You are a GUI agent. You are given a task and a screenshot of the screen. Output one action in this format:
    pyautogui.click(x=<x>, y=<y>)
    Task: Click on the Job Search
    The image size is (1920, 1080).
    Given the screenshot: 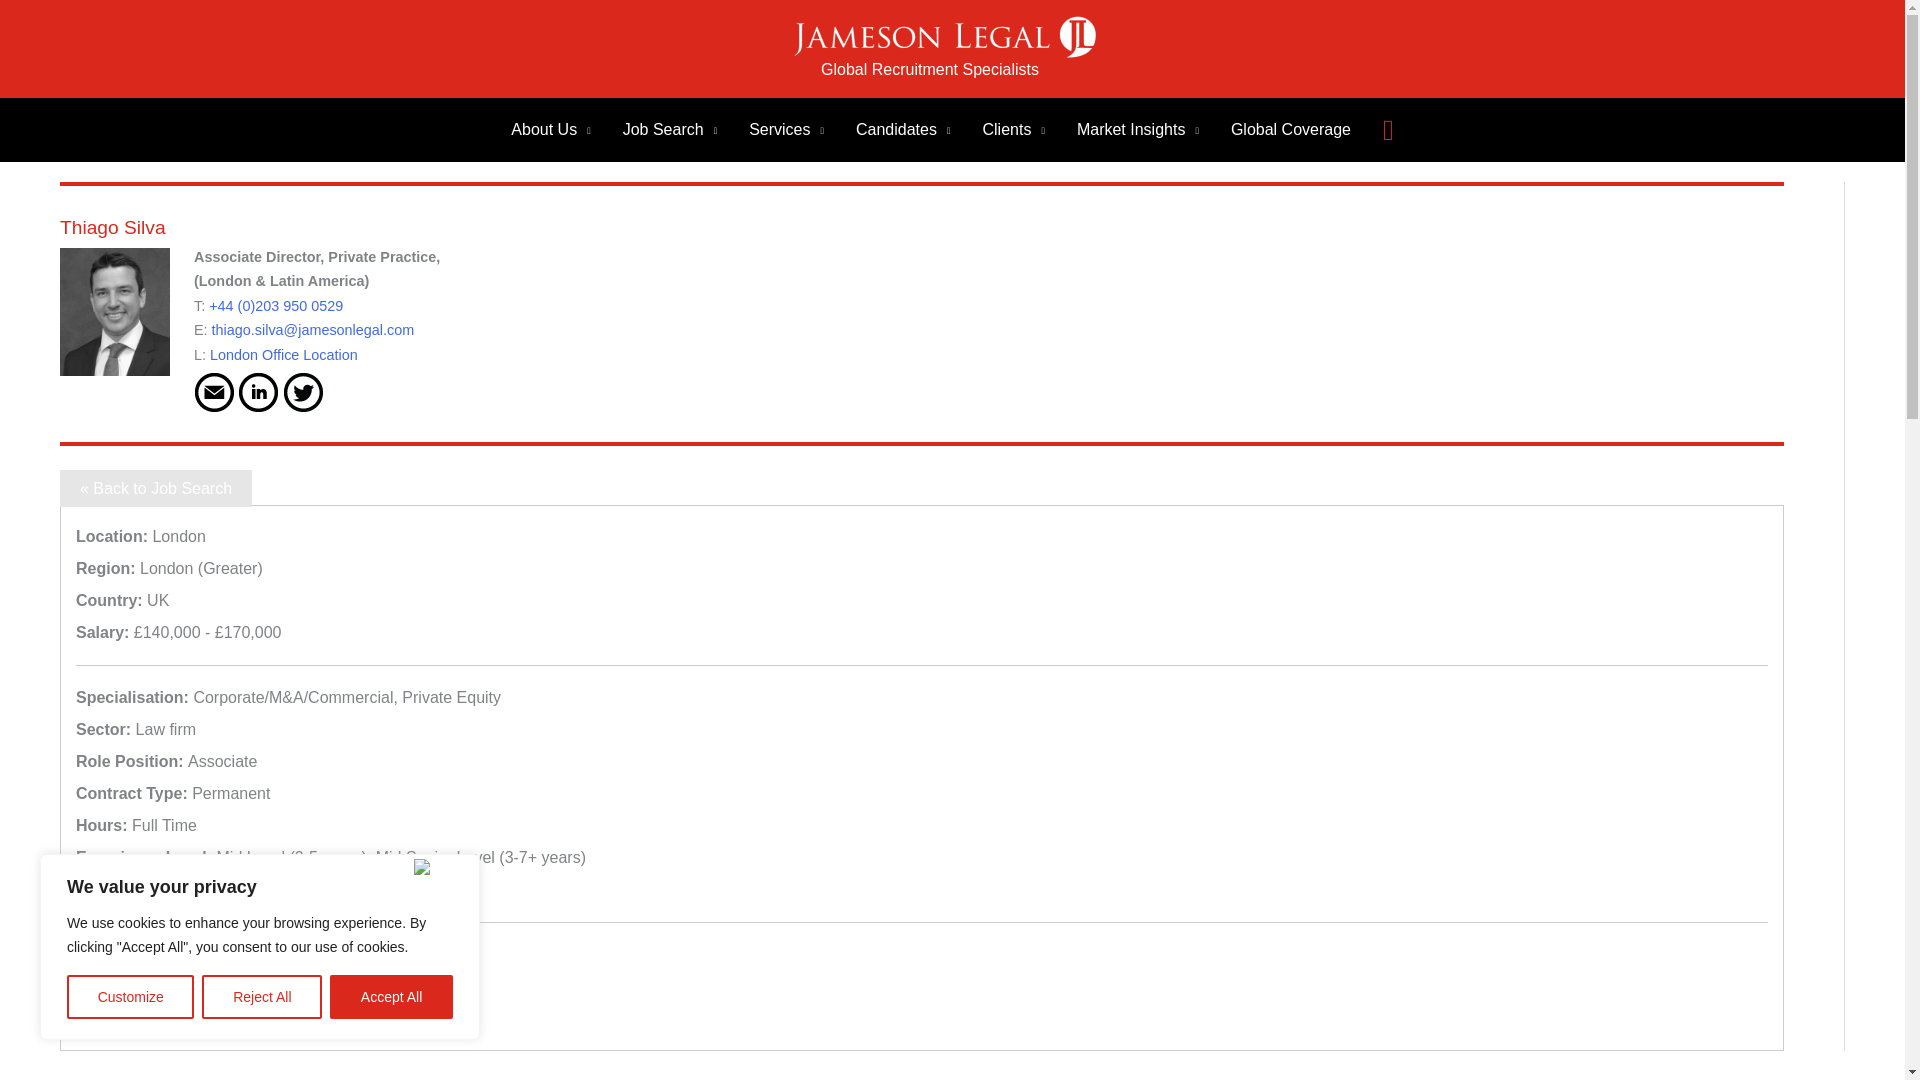 What is the action you would take?
    pyautogui.click(x=670, y=130)
    